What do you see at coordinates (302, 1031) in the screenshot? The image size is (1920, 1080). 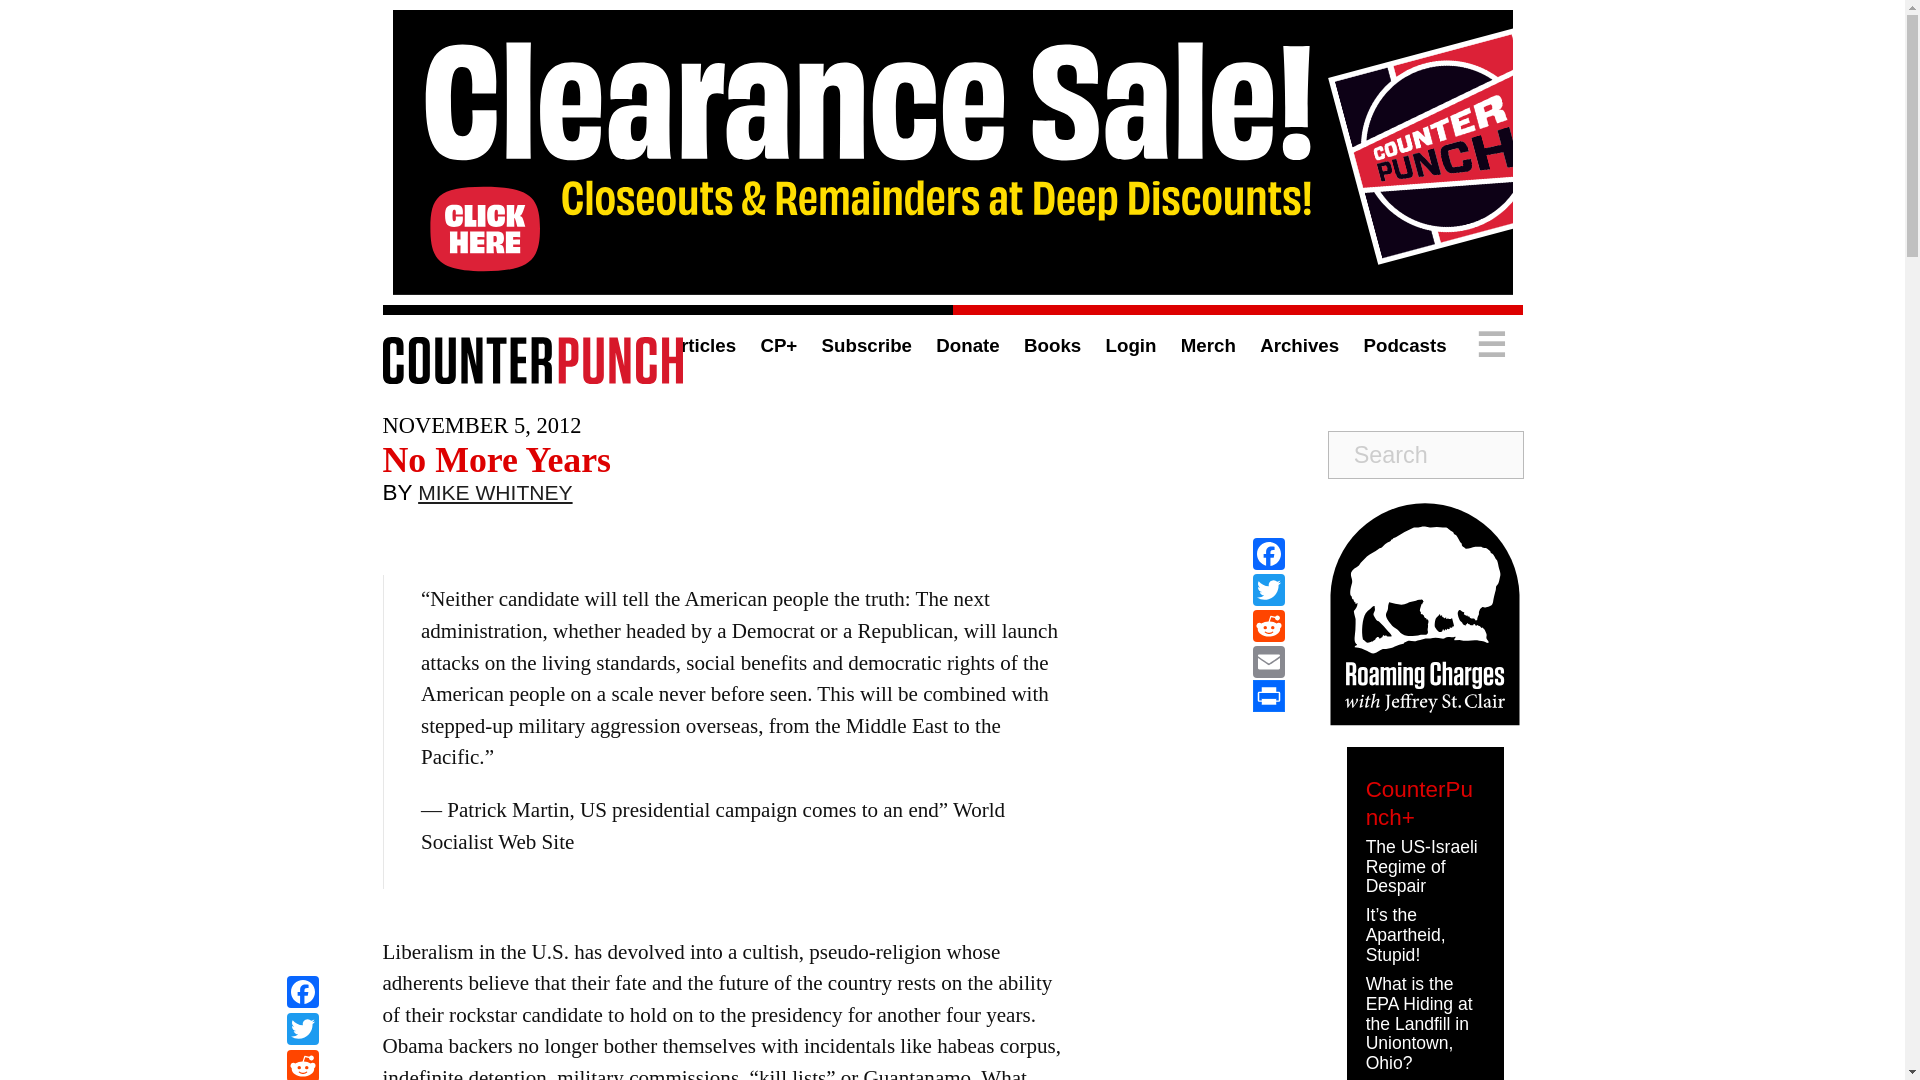 I see `Twitter` at bounding box center [302, 1031].